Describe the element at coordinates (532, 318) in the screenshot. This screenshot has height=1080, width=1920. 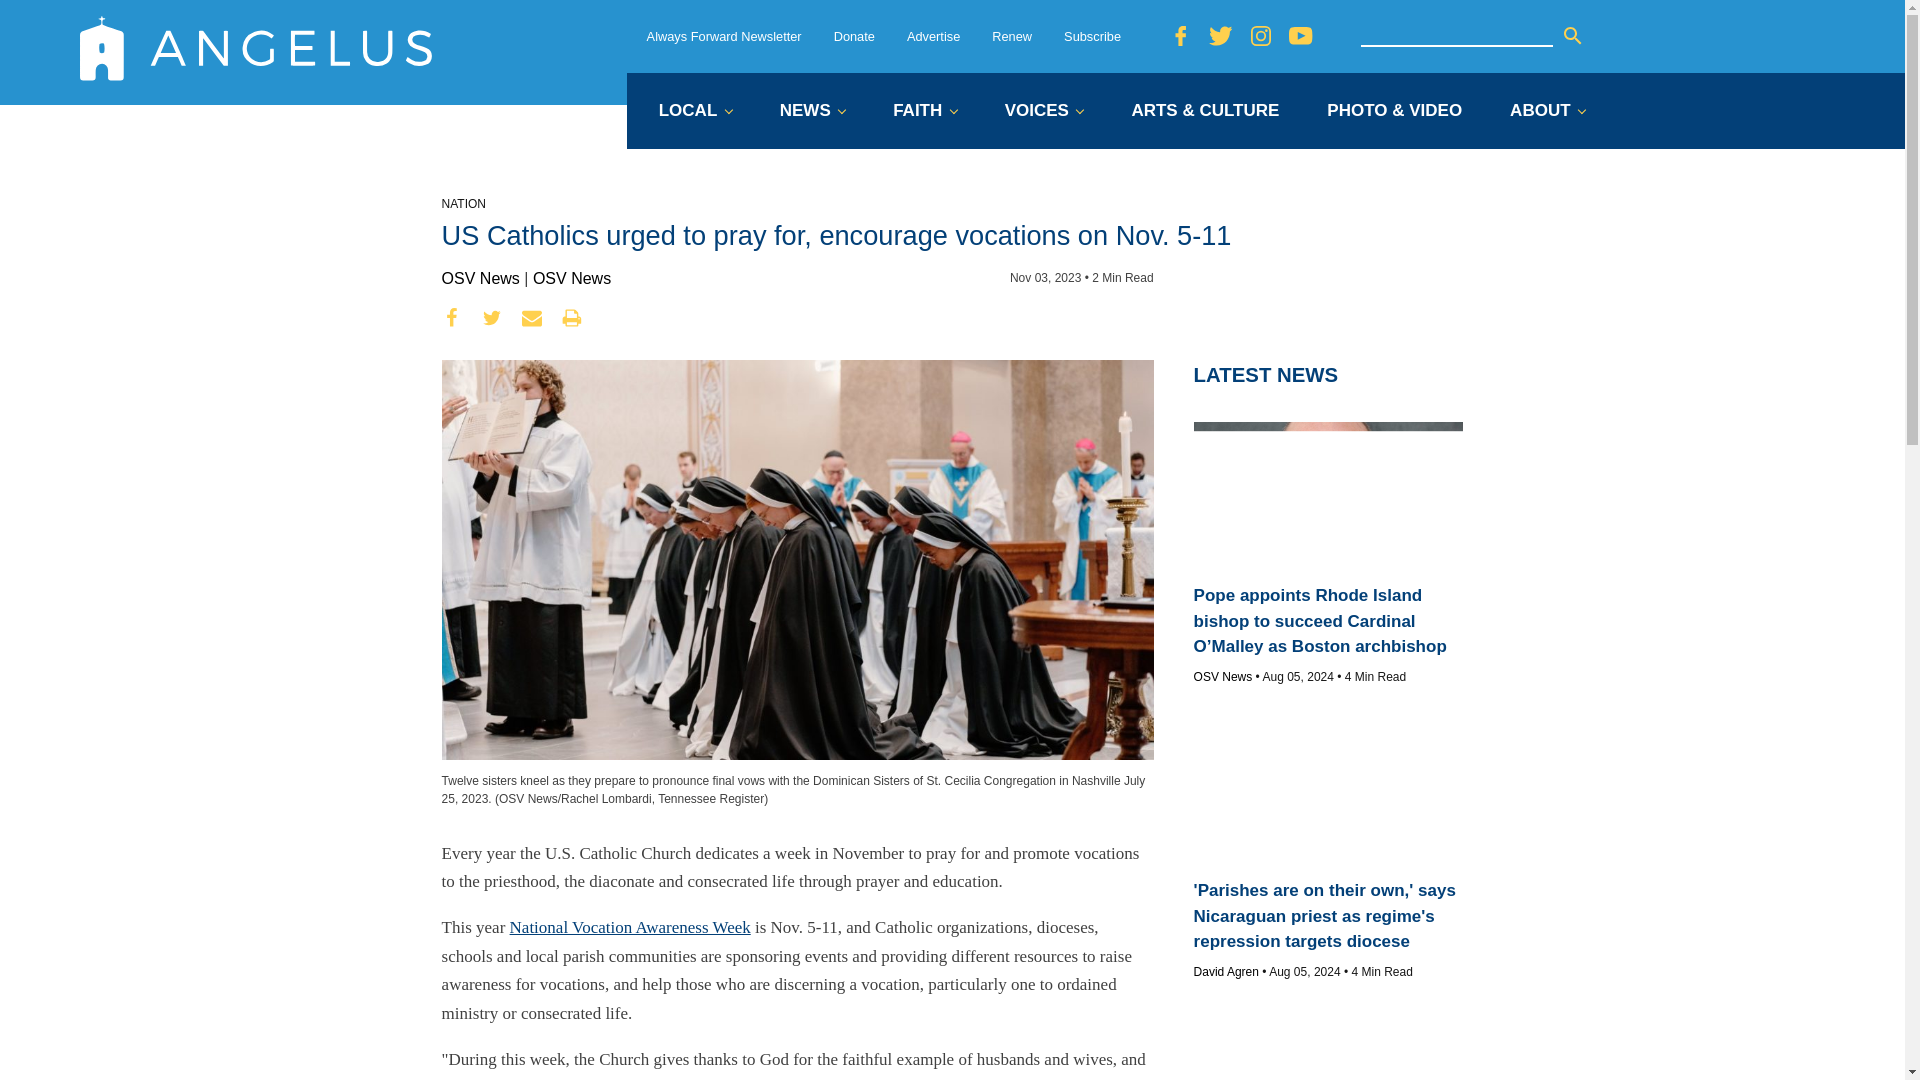
I see `envelope` at that location.